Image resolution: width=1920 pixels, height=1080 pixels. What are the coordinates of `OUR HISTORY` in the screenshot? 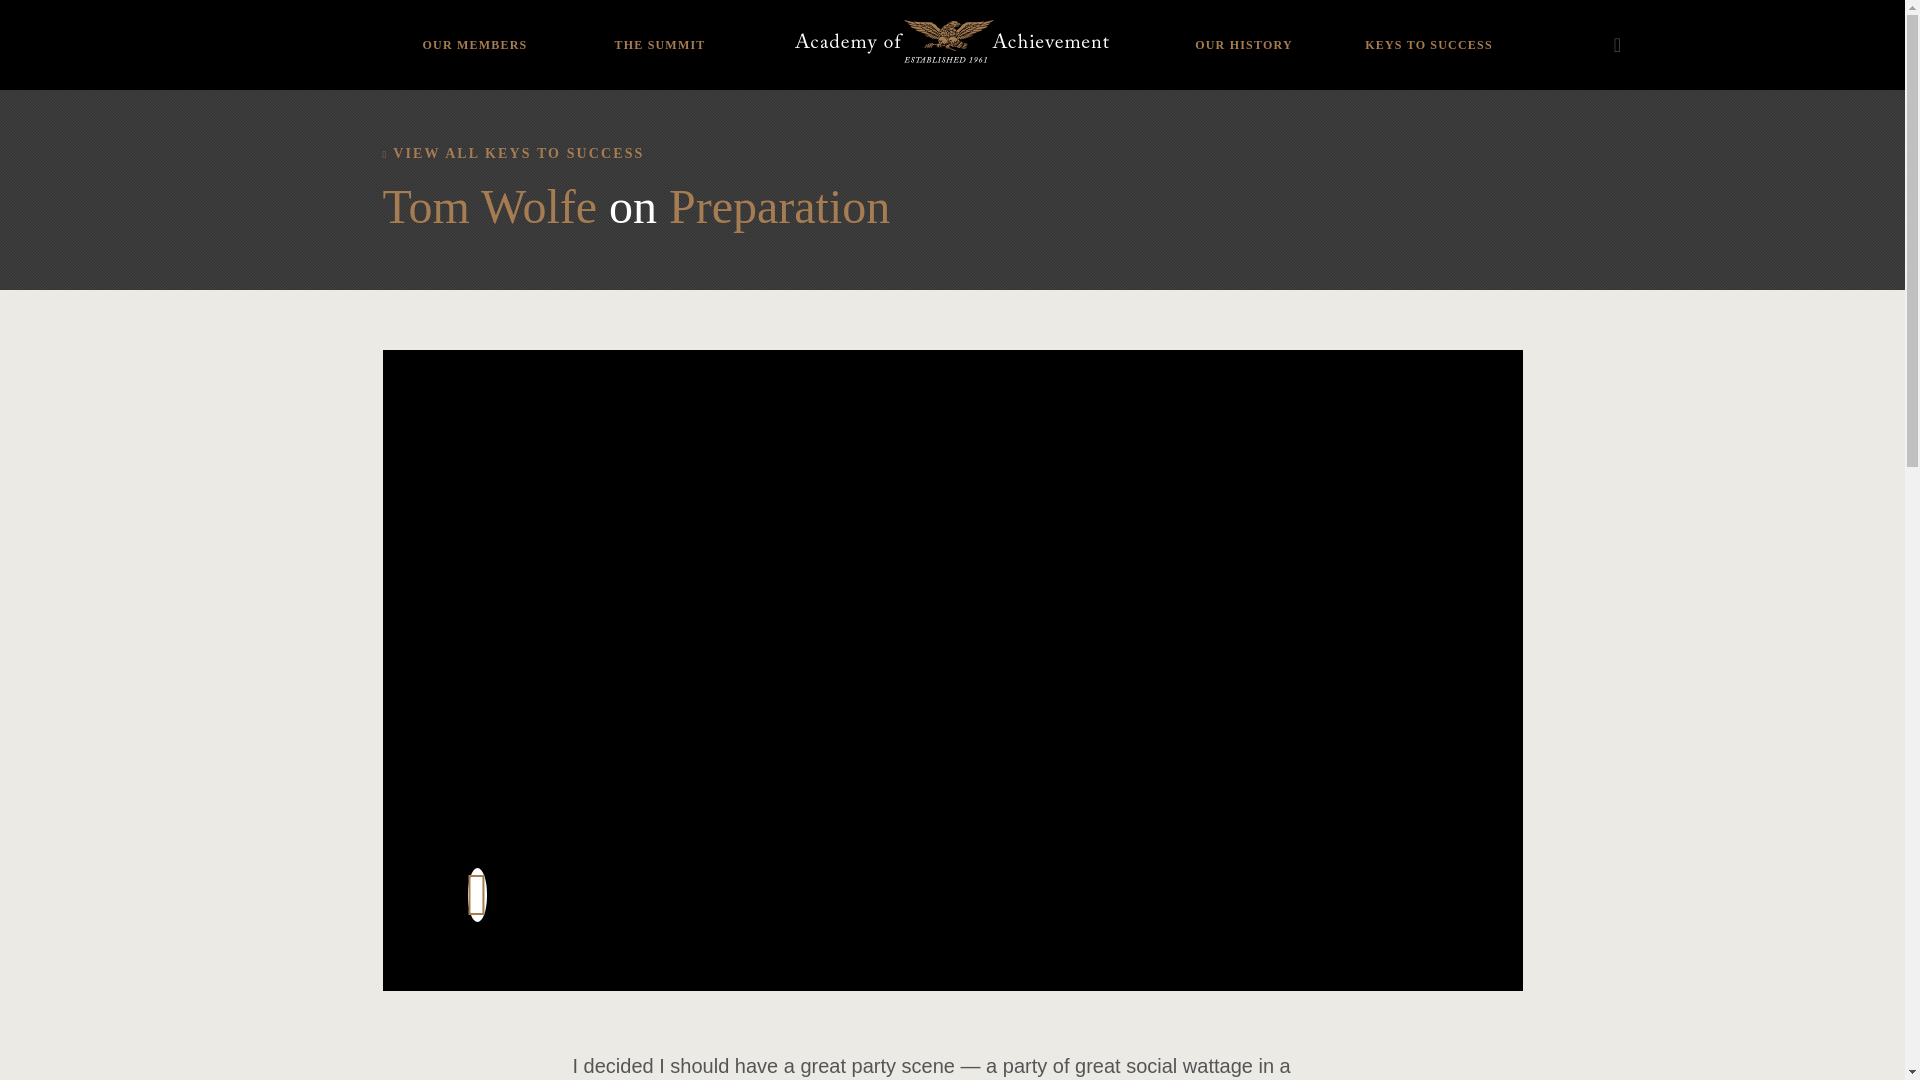 It's located at (1244, 30).